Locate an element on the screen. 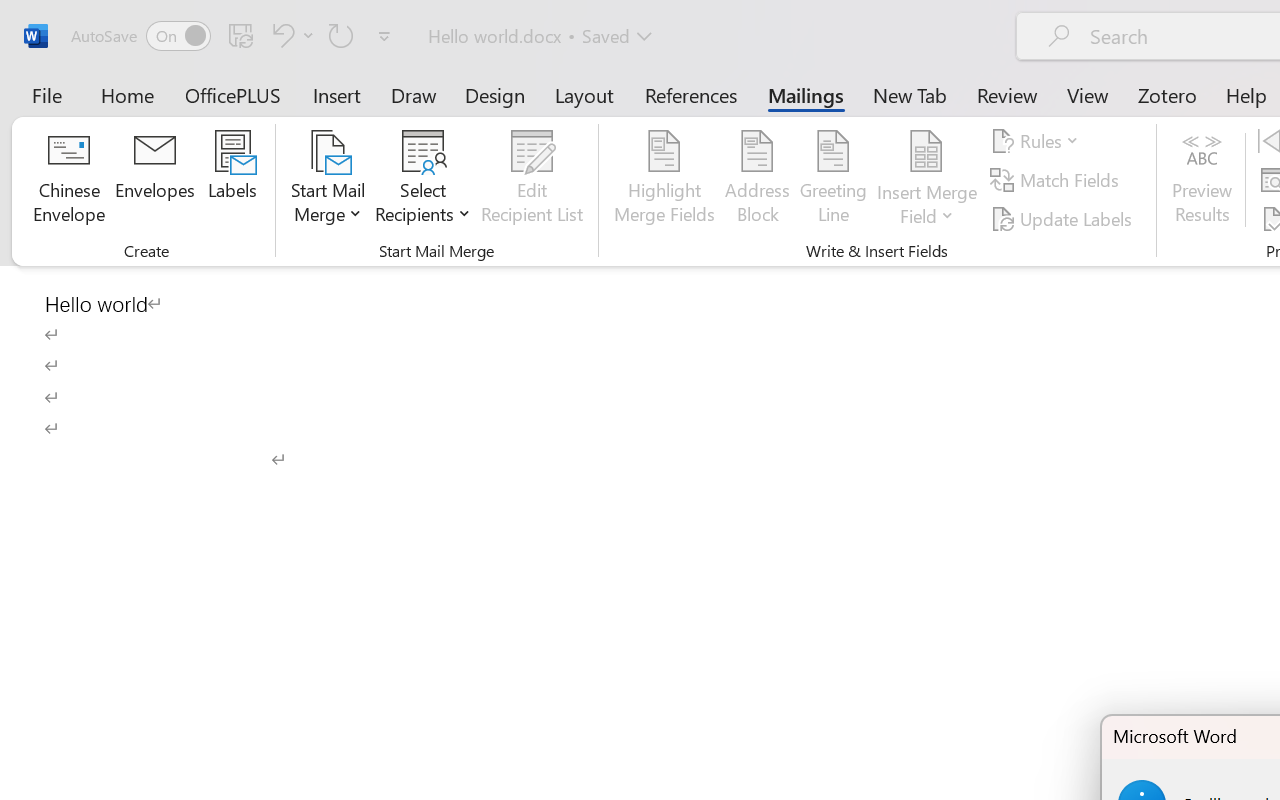  AutoSave is located at coordinates (140, 36).